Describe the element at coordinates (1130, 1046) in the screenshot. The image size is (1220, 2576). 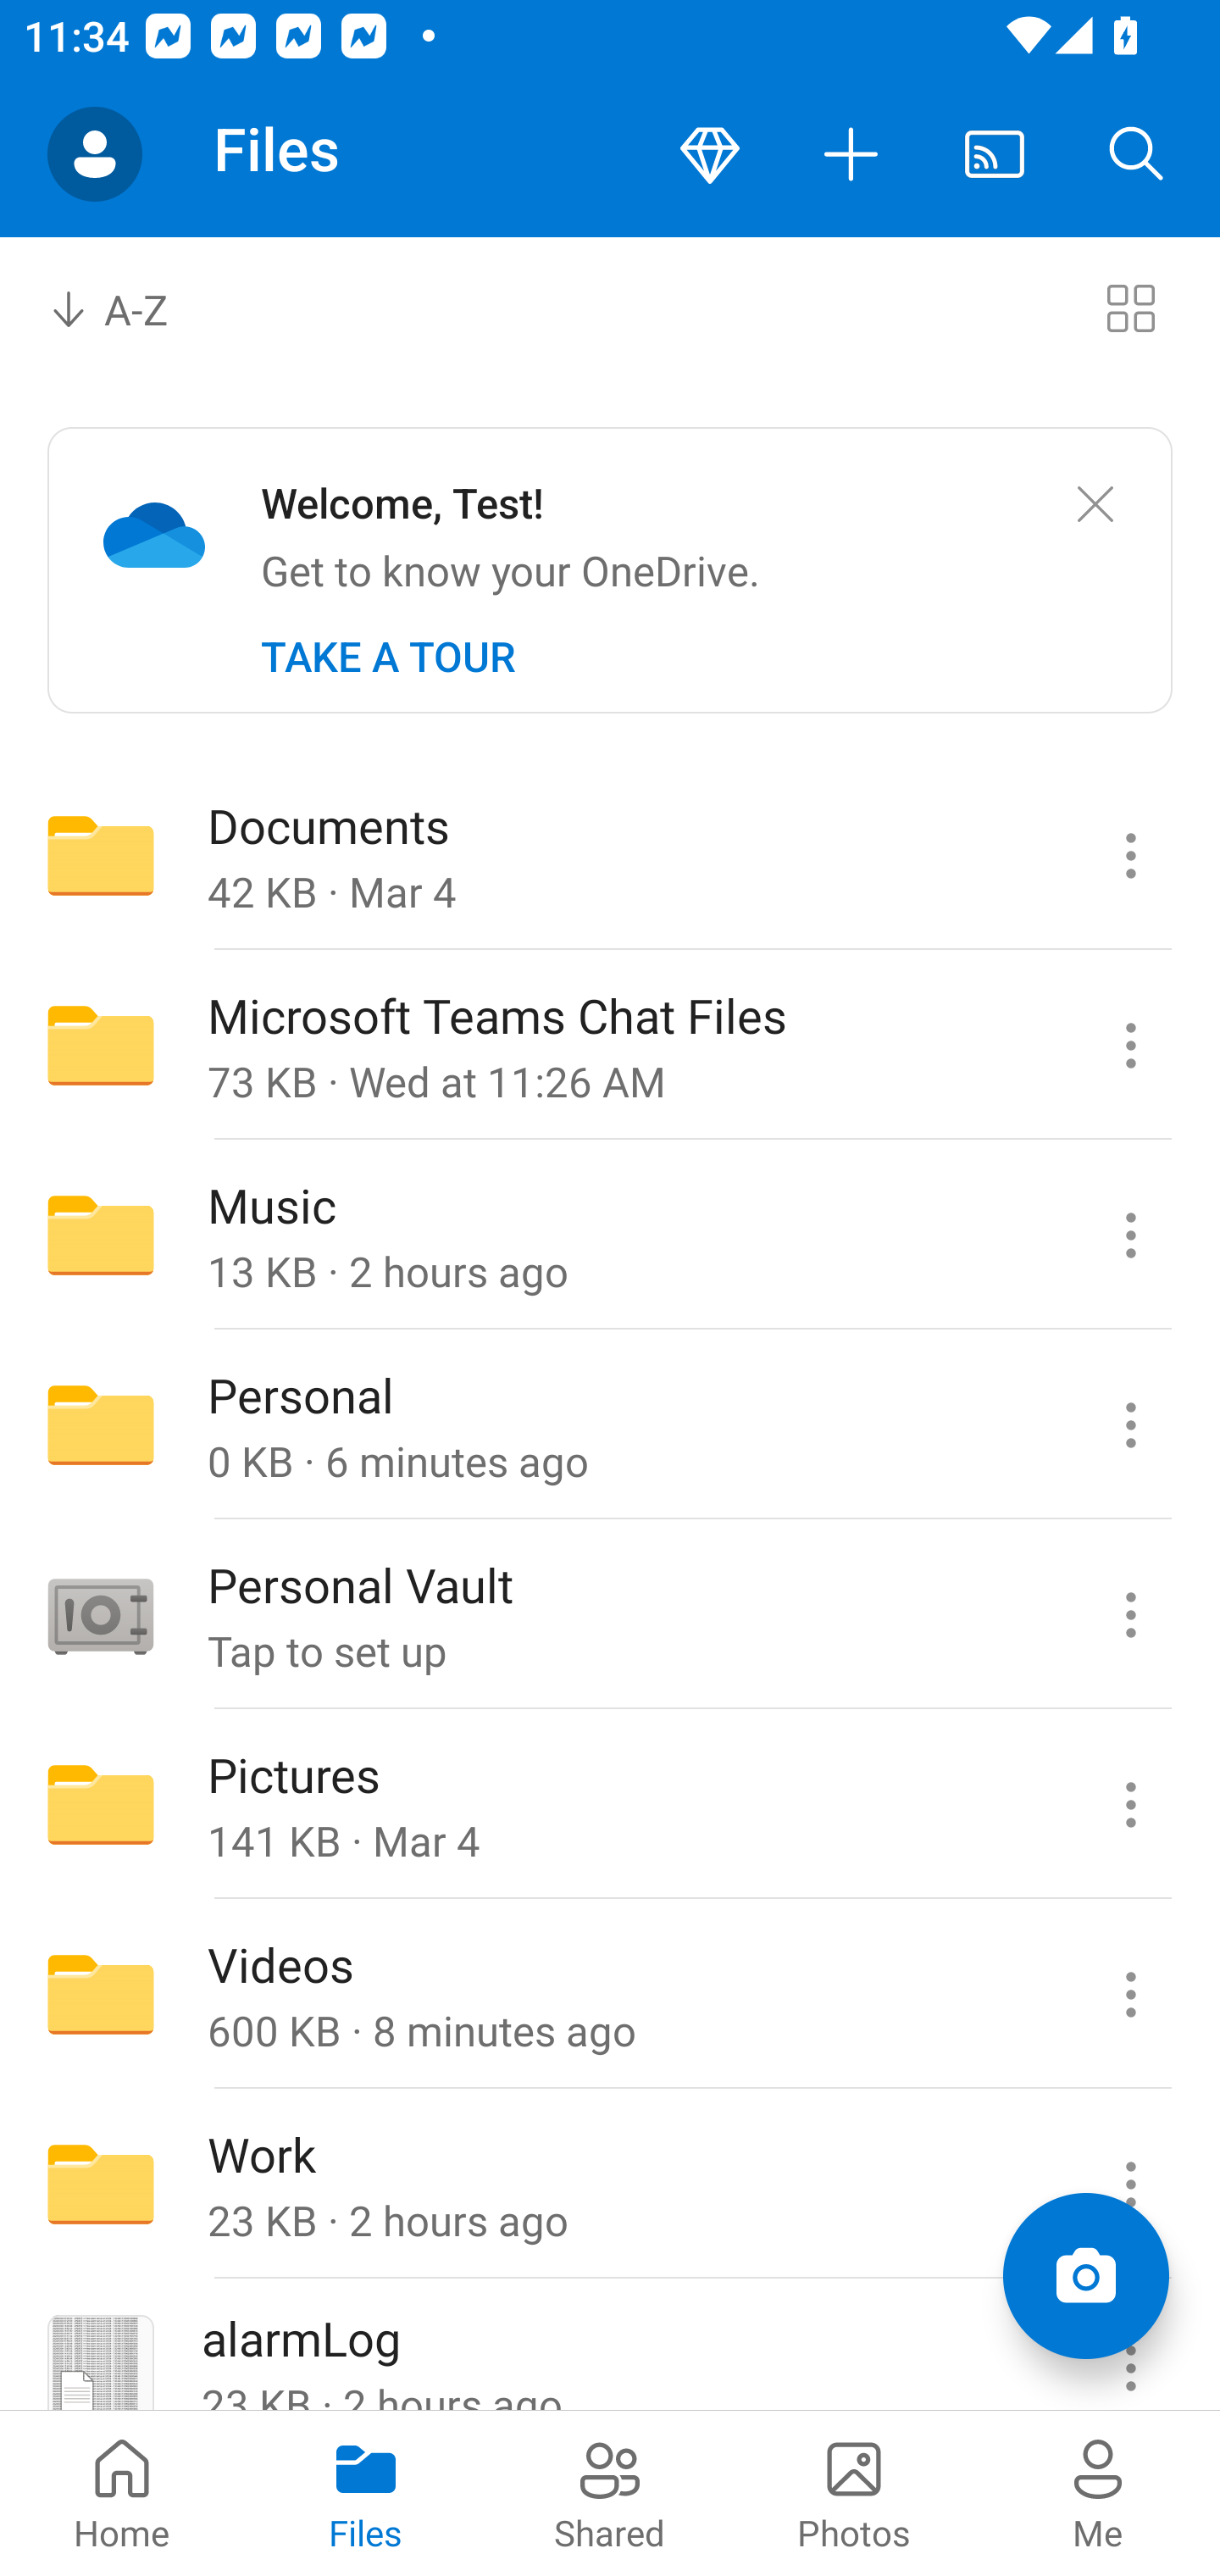
I see `Microsoft Teams Chat Files commands` at that location.